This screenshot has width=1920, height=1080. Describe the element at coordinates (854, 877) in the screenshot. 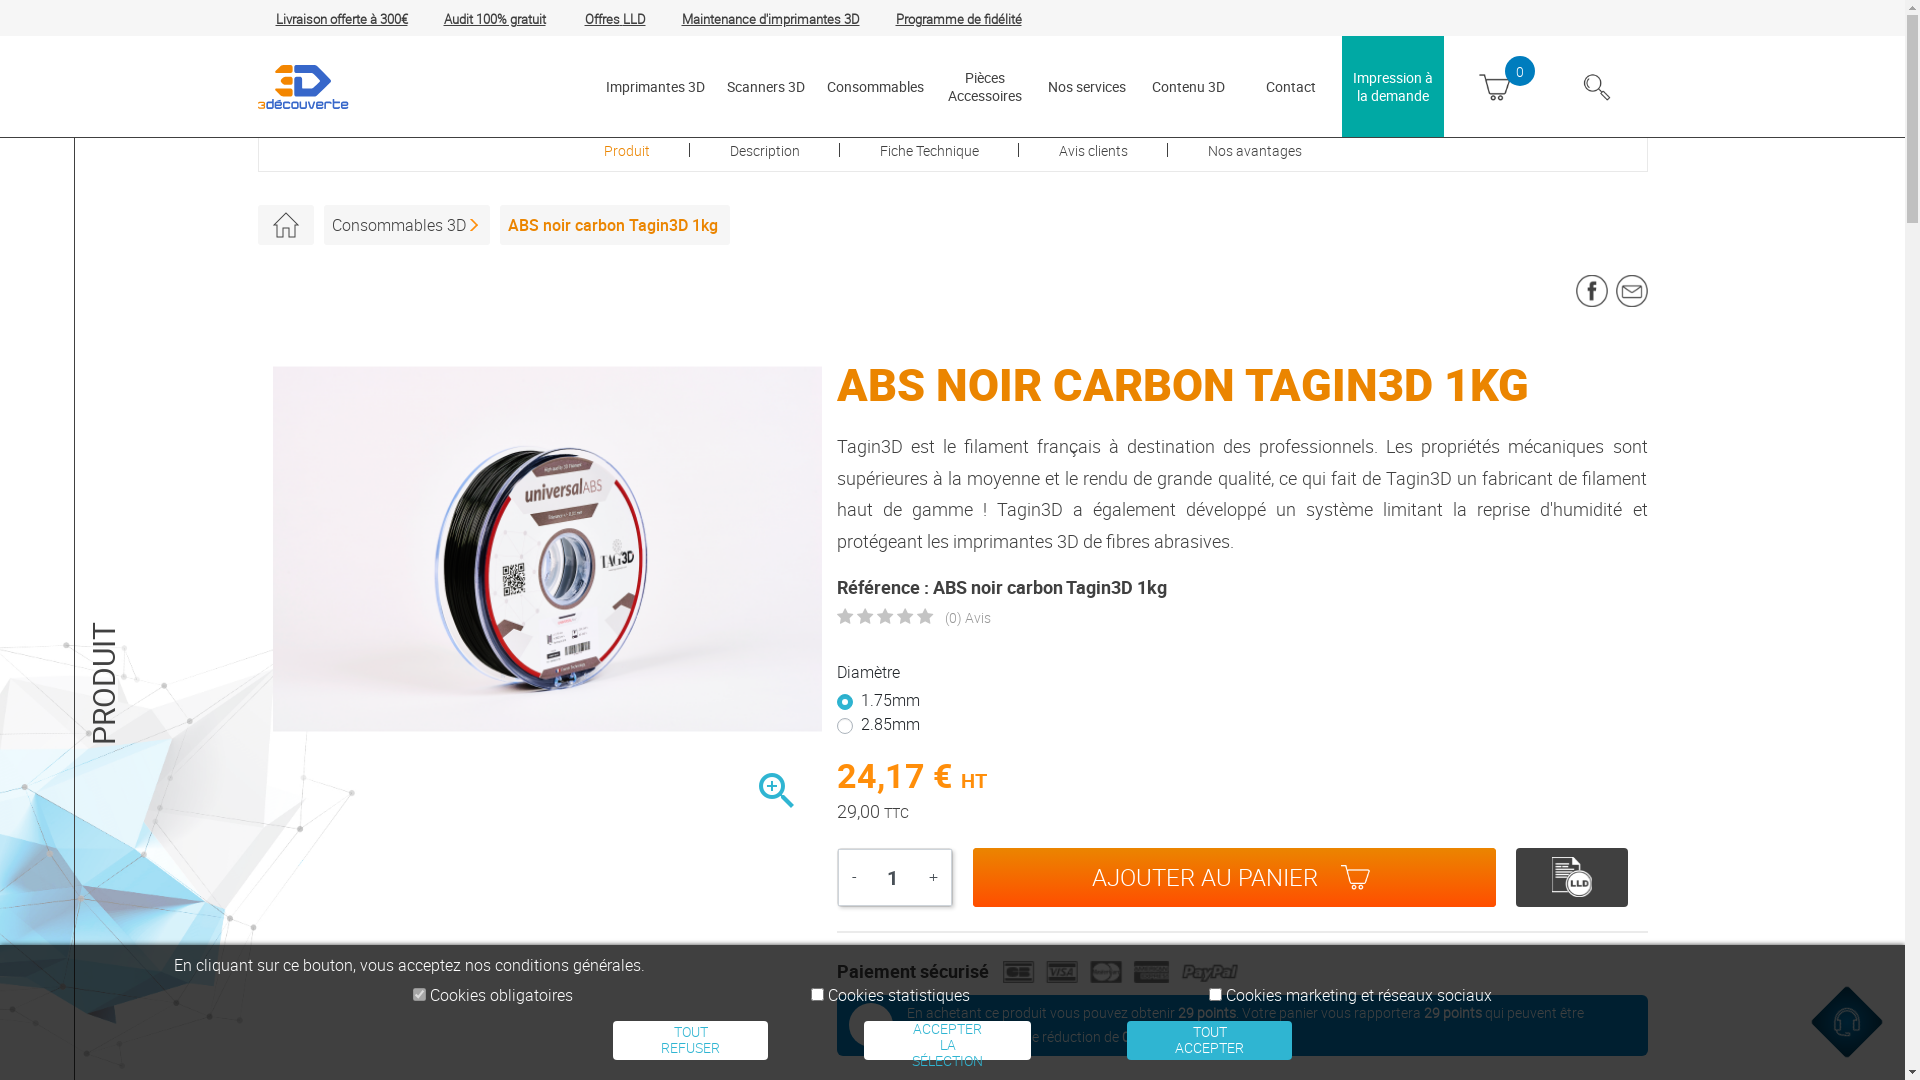

I see `-` at that location.